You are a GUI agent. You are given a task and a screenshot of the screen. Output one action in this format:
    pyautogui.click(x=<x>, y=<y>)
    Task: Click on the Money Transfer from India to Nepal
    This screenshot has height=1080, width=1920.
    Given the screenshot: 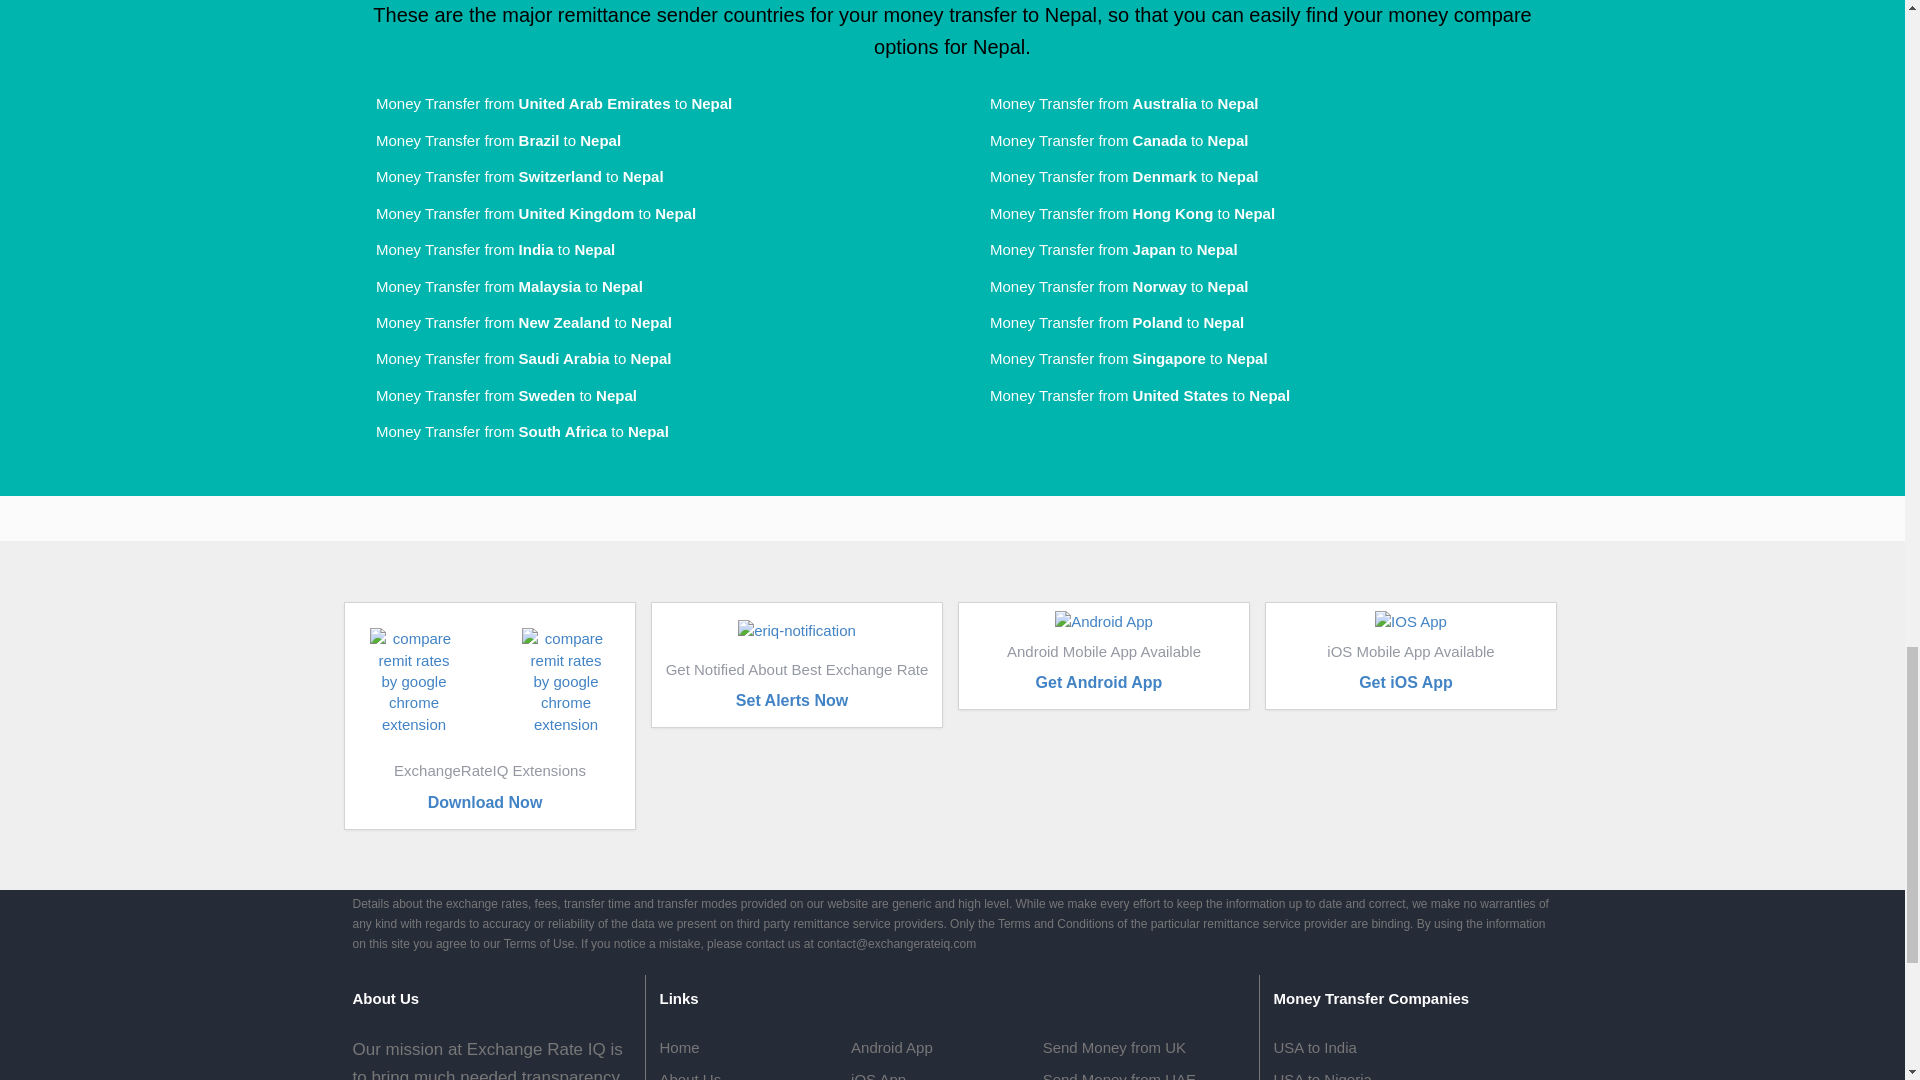 What is the action you would take?
    pyautogui.click(x=482, y=249)
    